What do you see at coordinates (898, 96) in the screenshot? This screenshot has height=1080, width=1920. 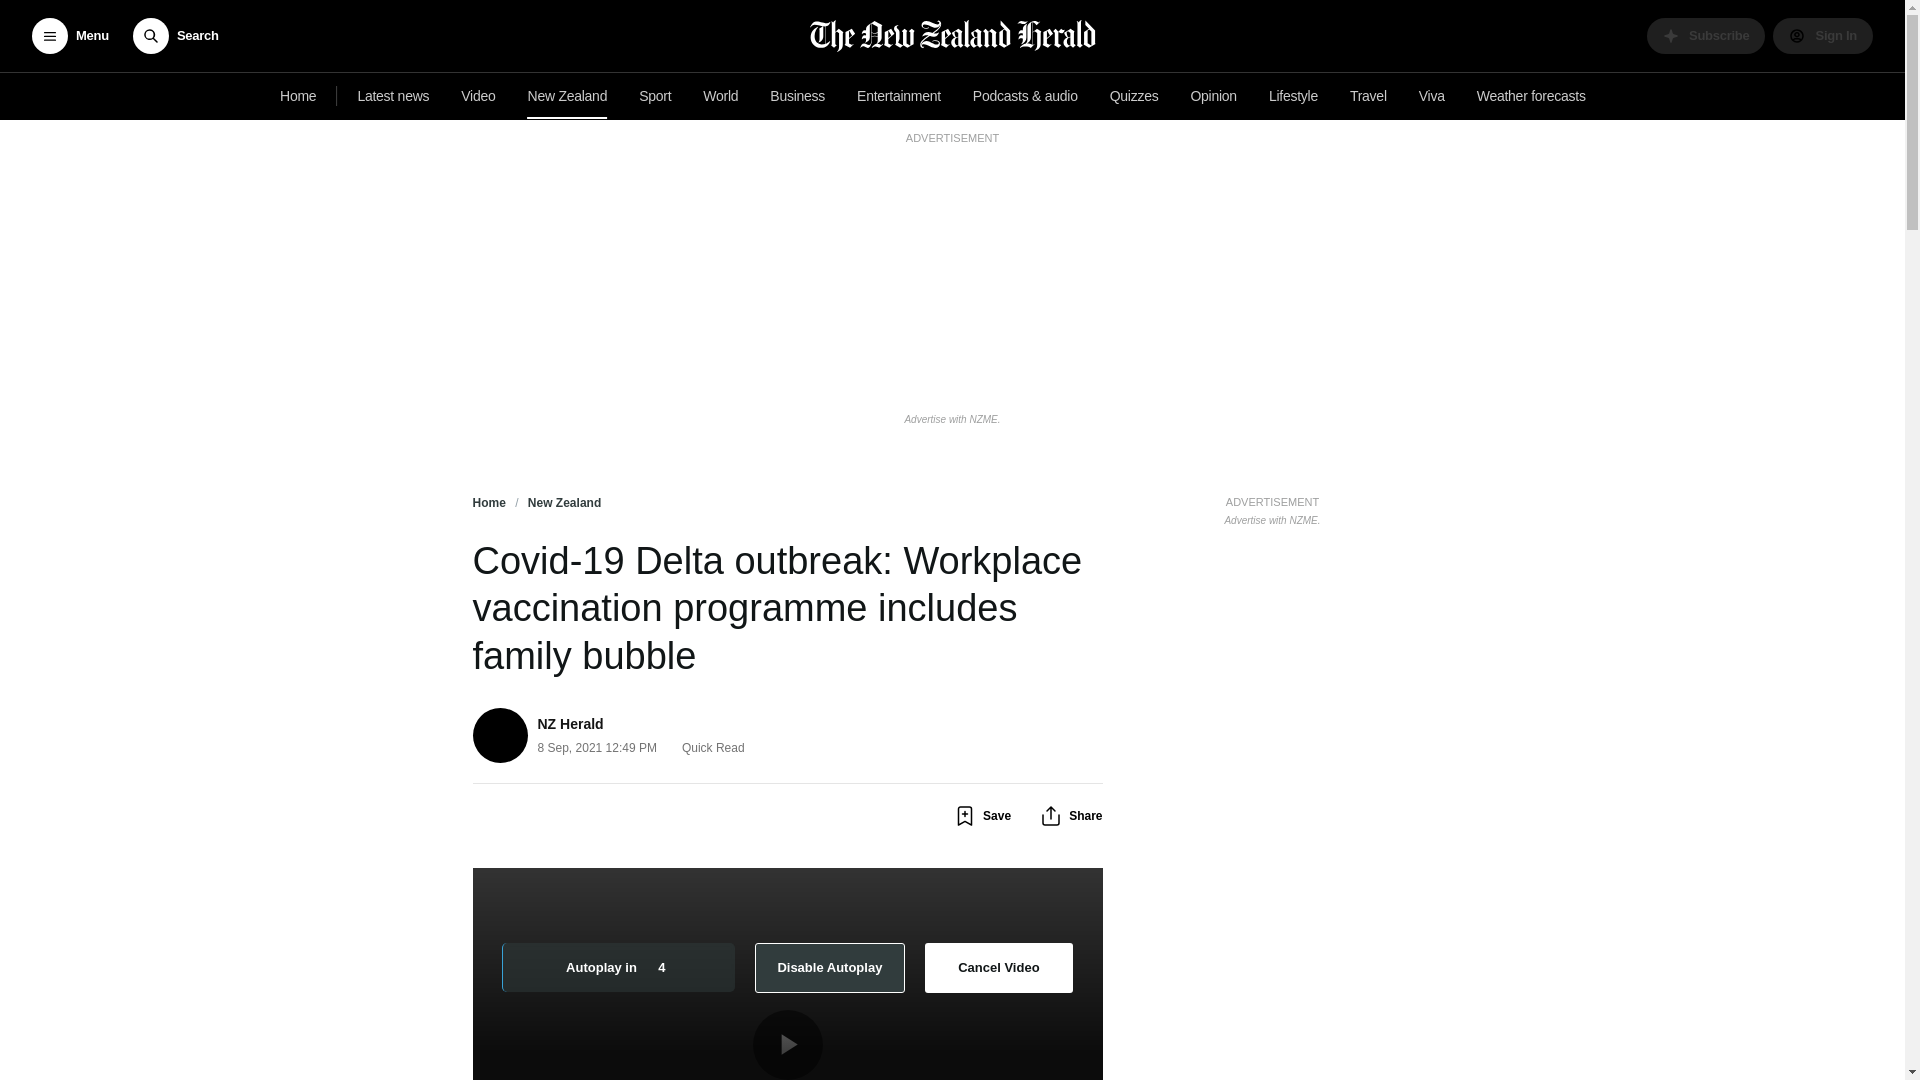 I see `Sign In` at bounding box center [898, 96].